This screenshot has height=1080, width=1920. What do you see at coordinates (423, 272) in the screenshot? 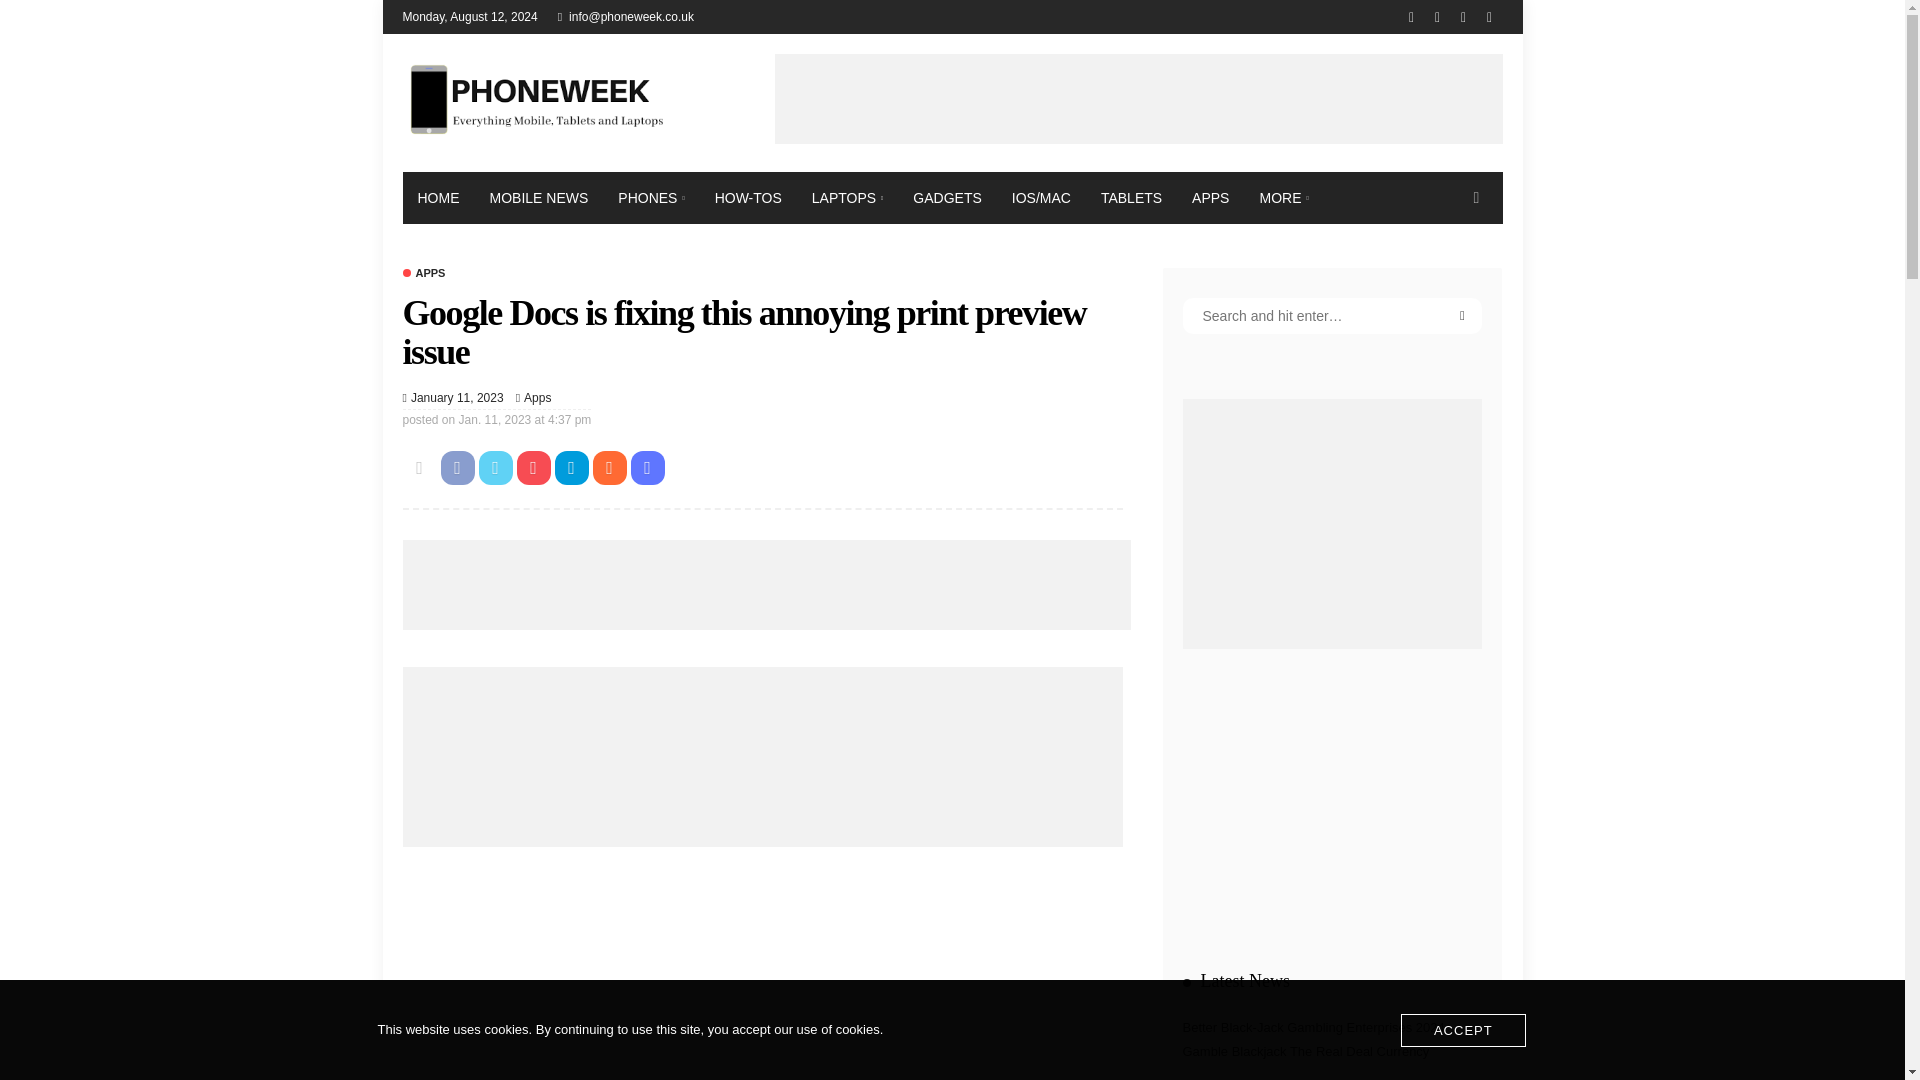
I see `Apps` at bounding box center [423, 272].